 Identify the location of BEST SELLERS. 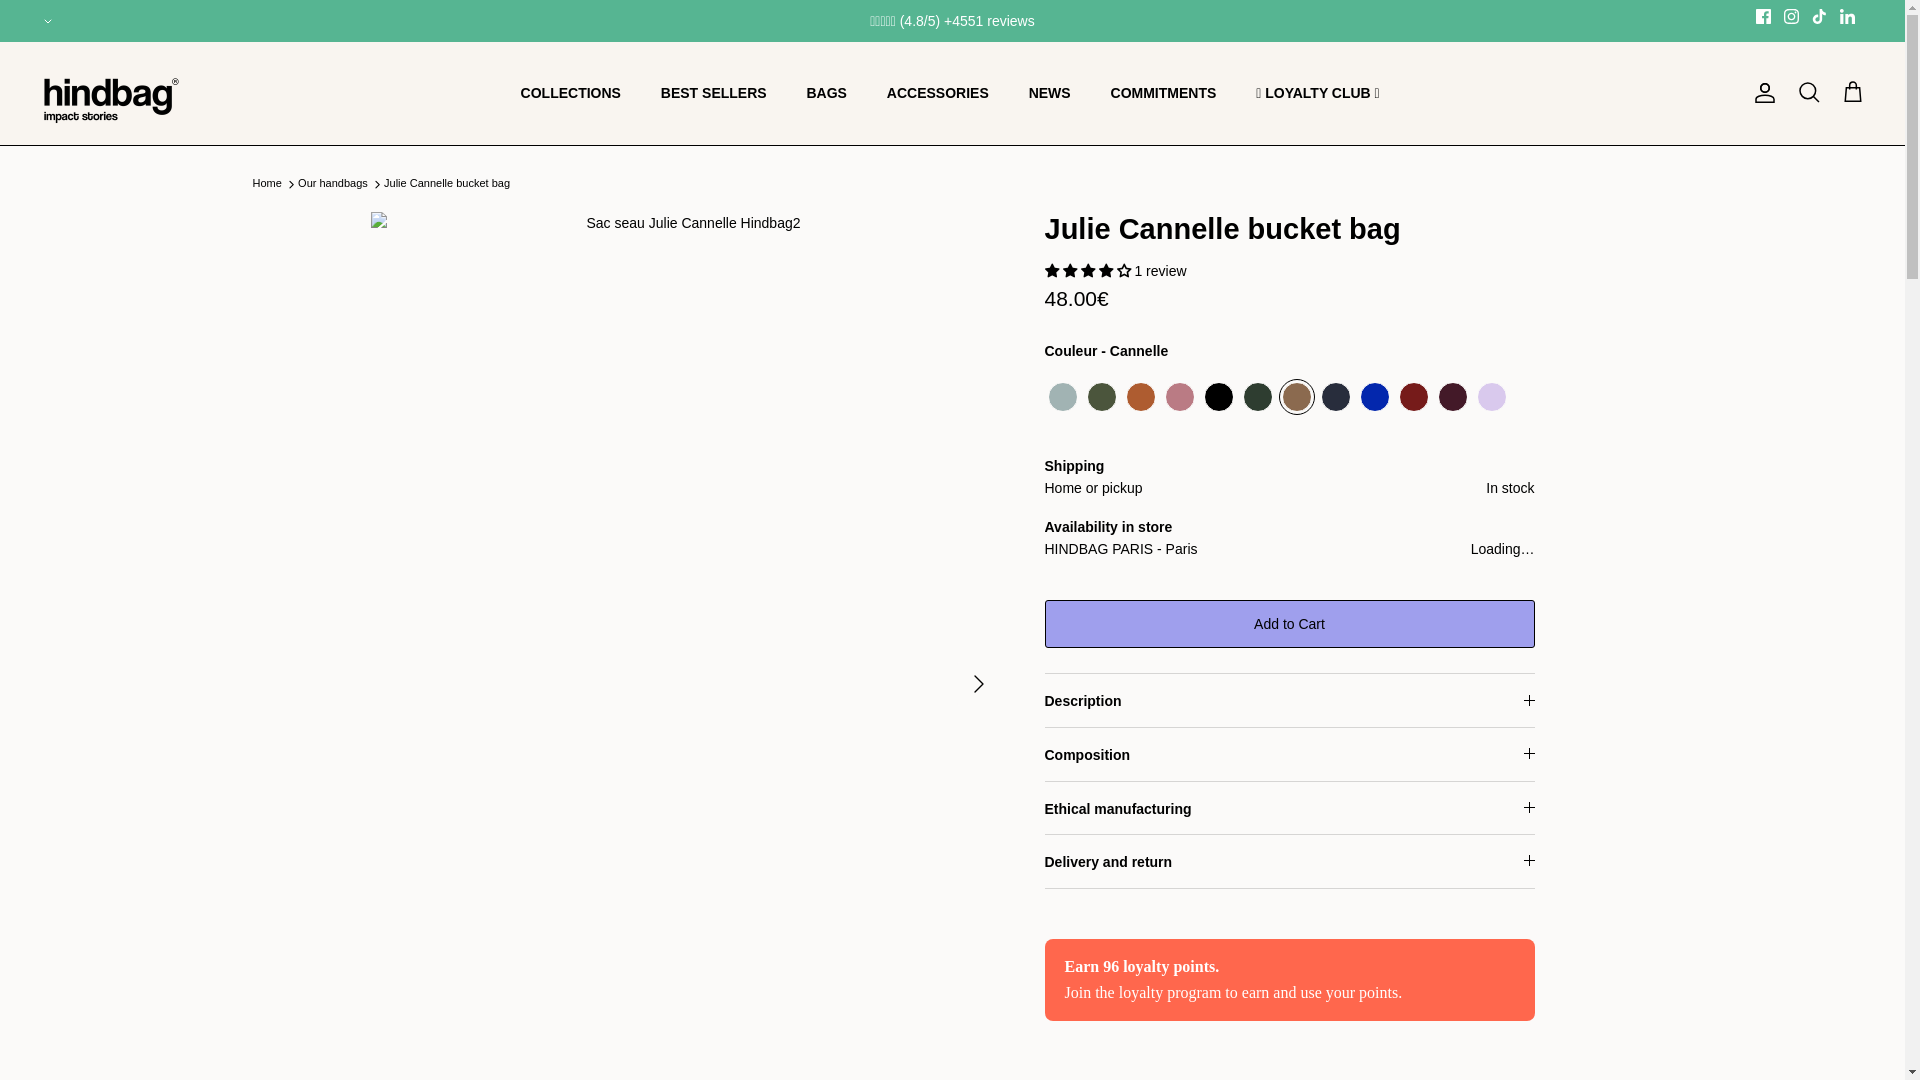
(714, 93).